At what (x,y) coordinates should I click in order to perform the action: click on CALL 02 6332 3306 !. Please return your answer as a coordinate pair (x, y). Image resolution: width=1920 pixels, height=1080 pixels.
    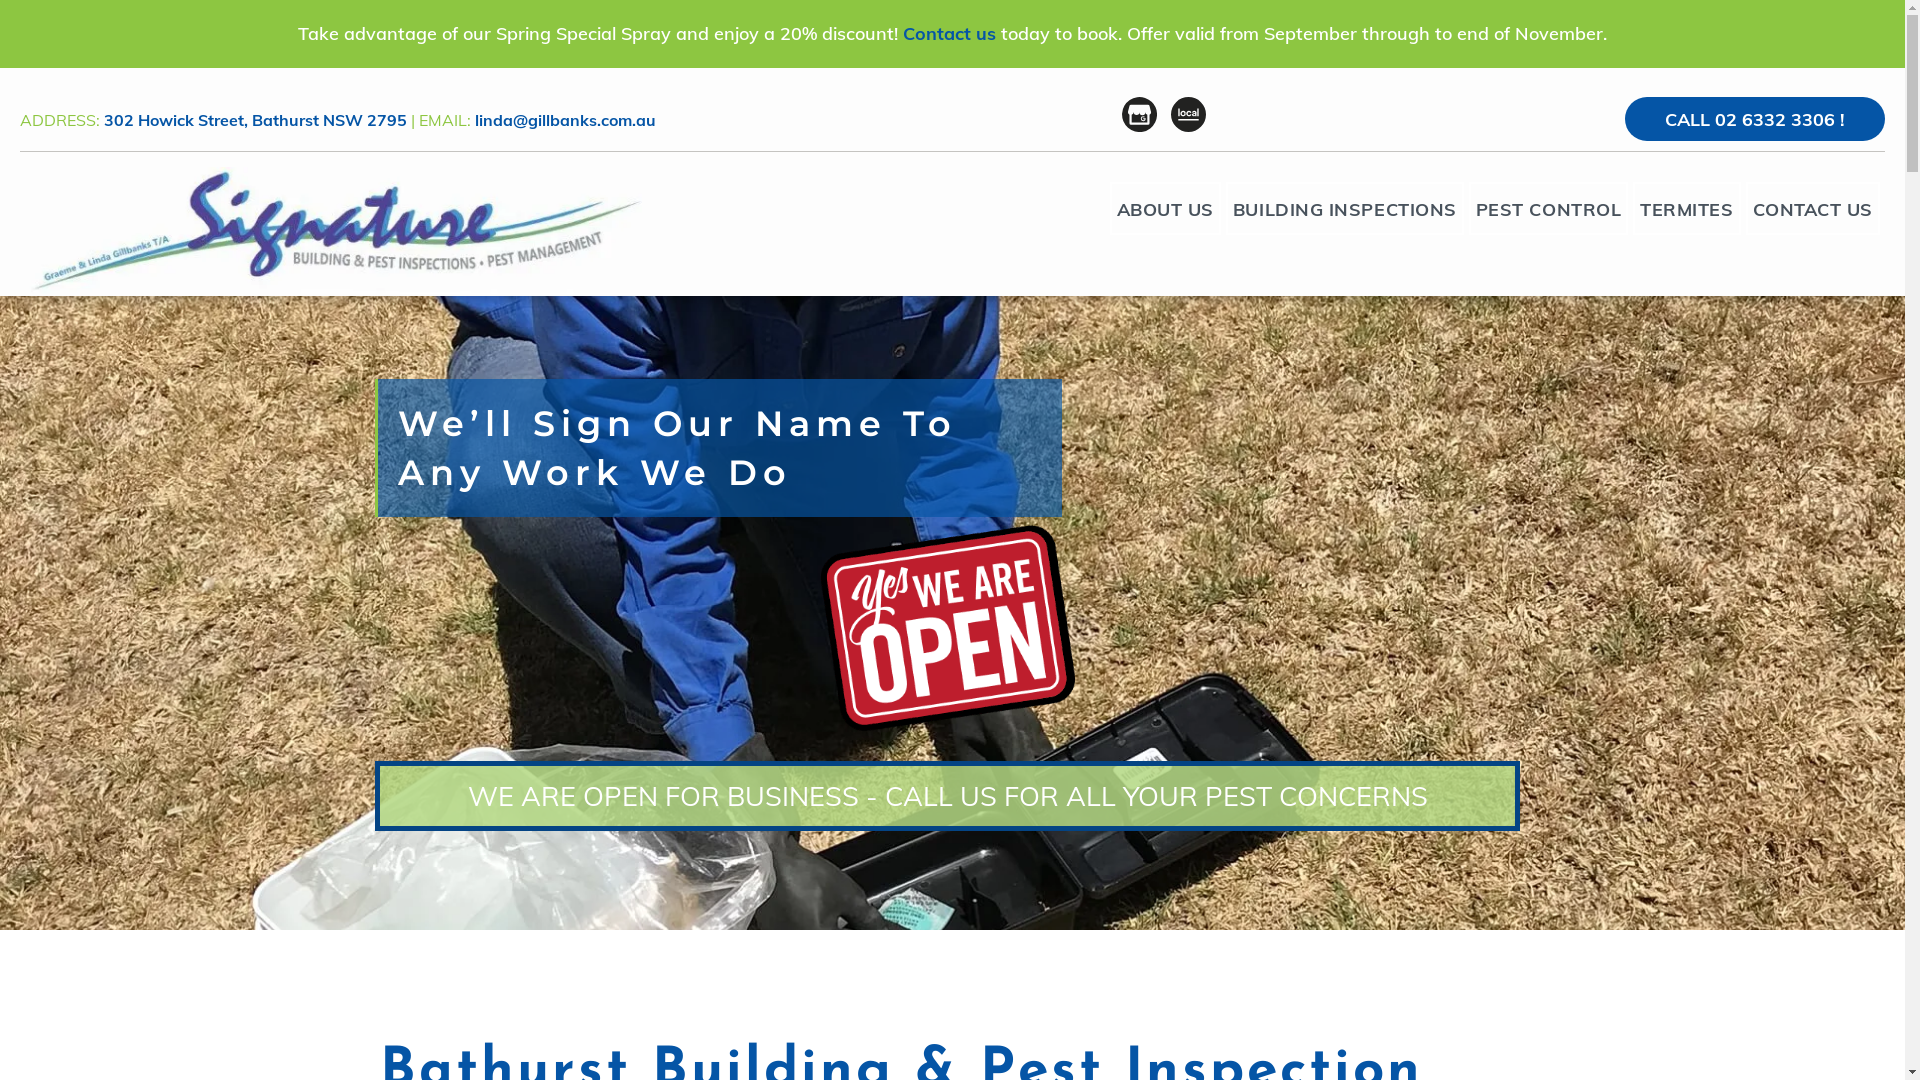
    Looking at the image, I should click on (1755, 119).